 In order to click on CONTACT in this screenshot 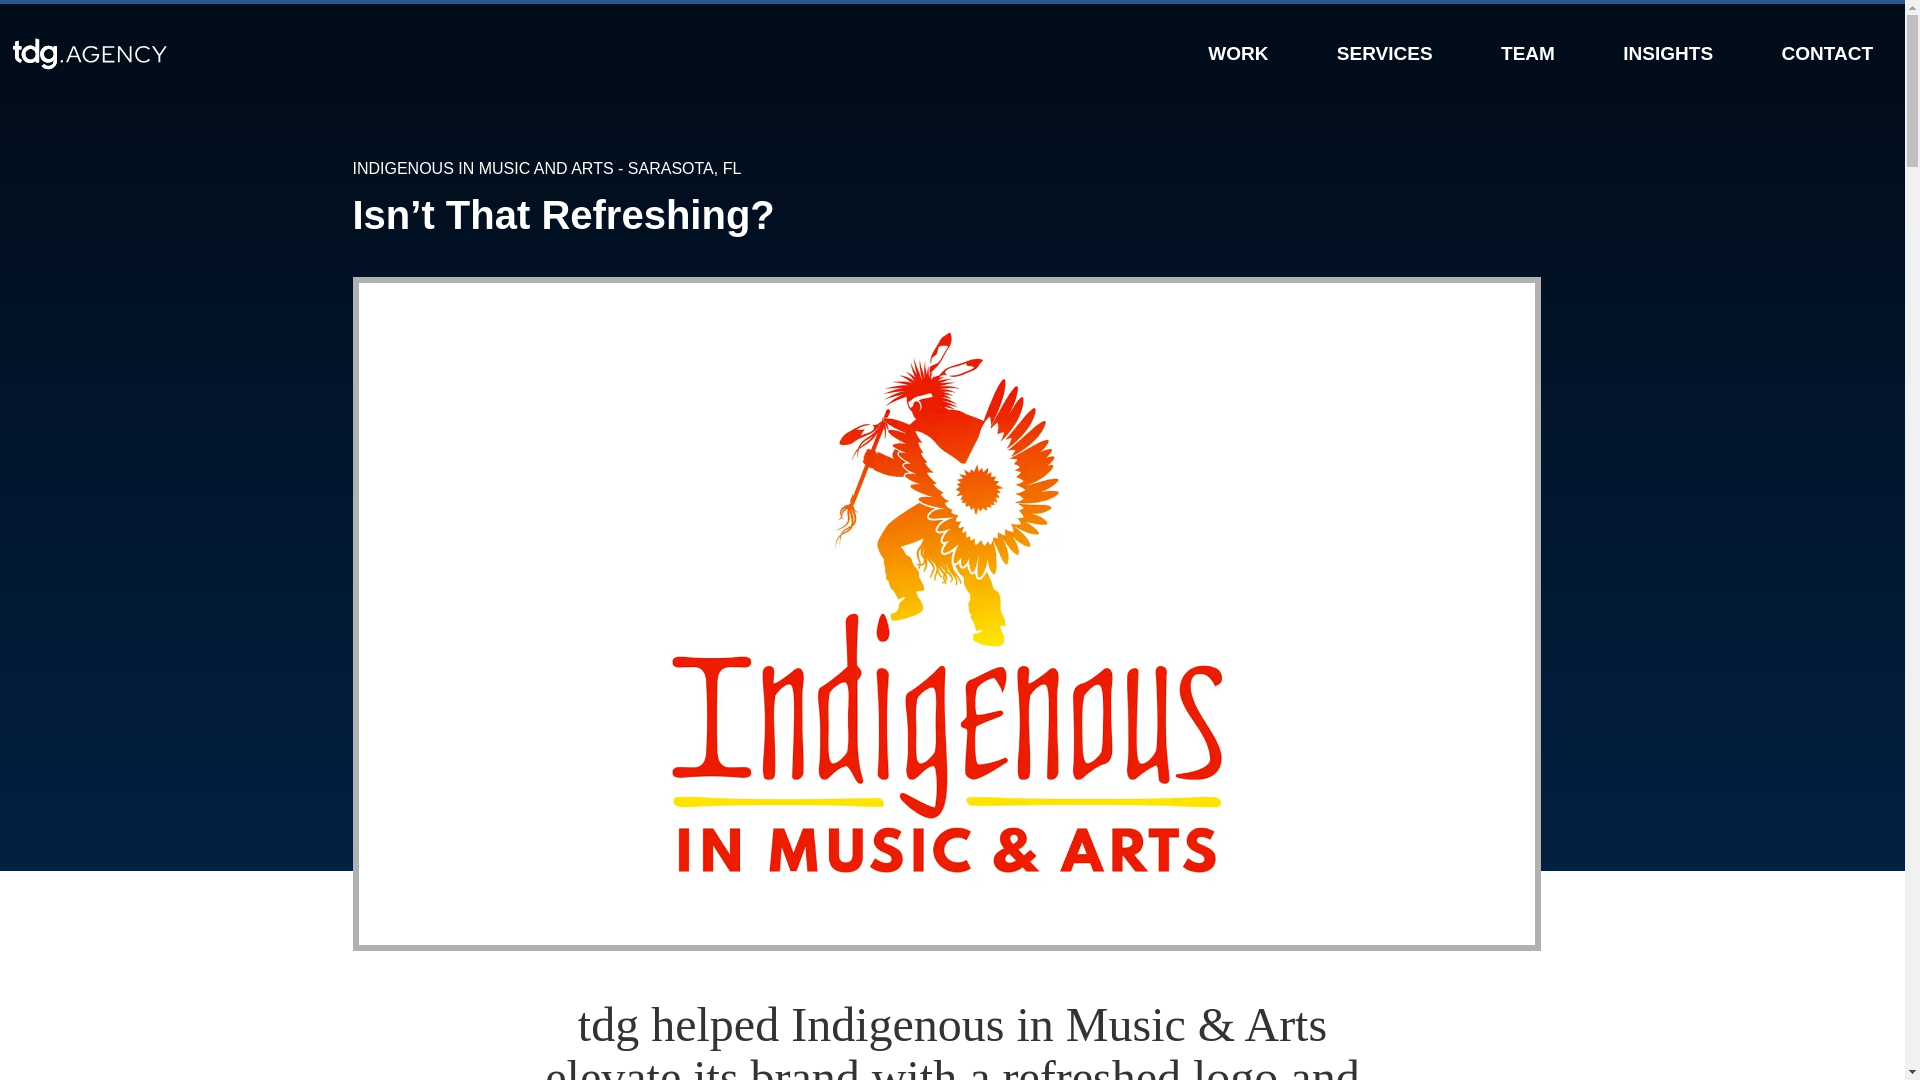, I will do `click(1827, 52)`.